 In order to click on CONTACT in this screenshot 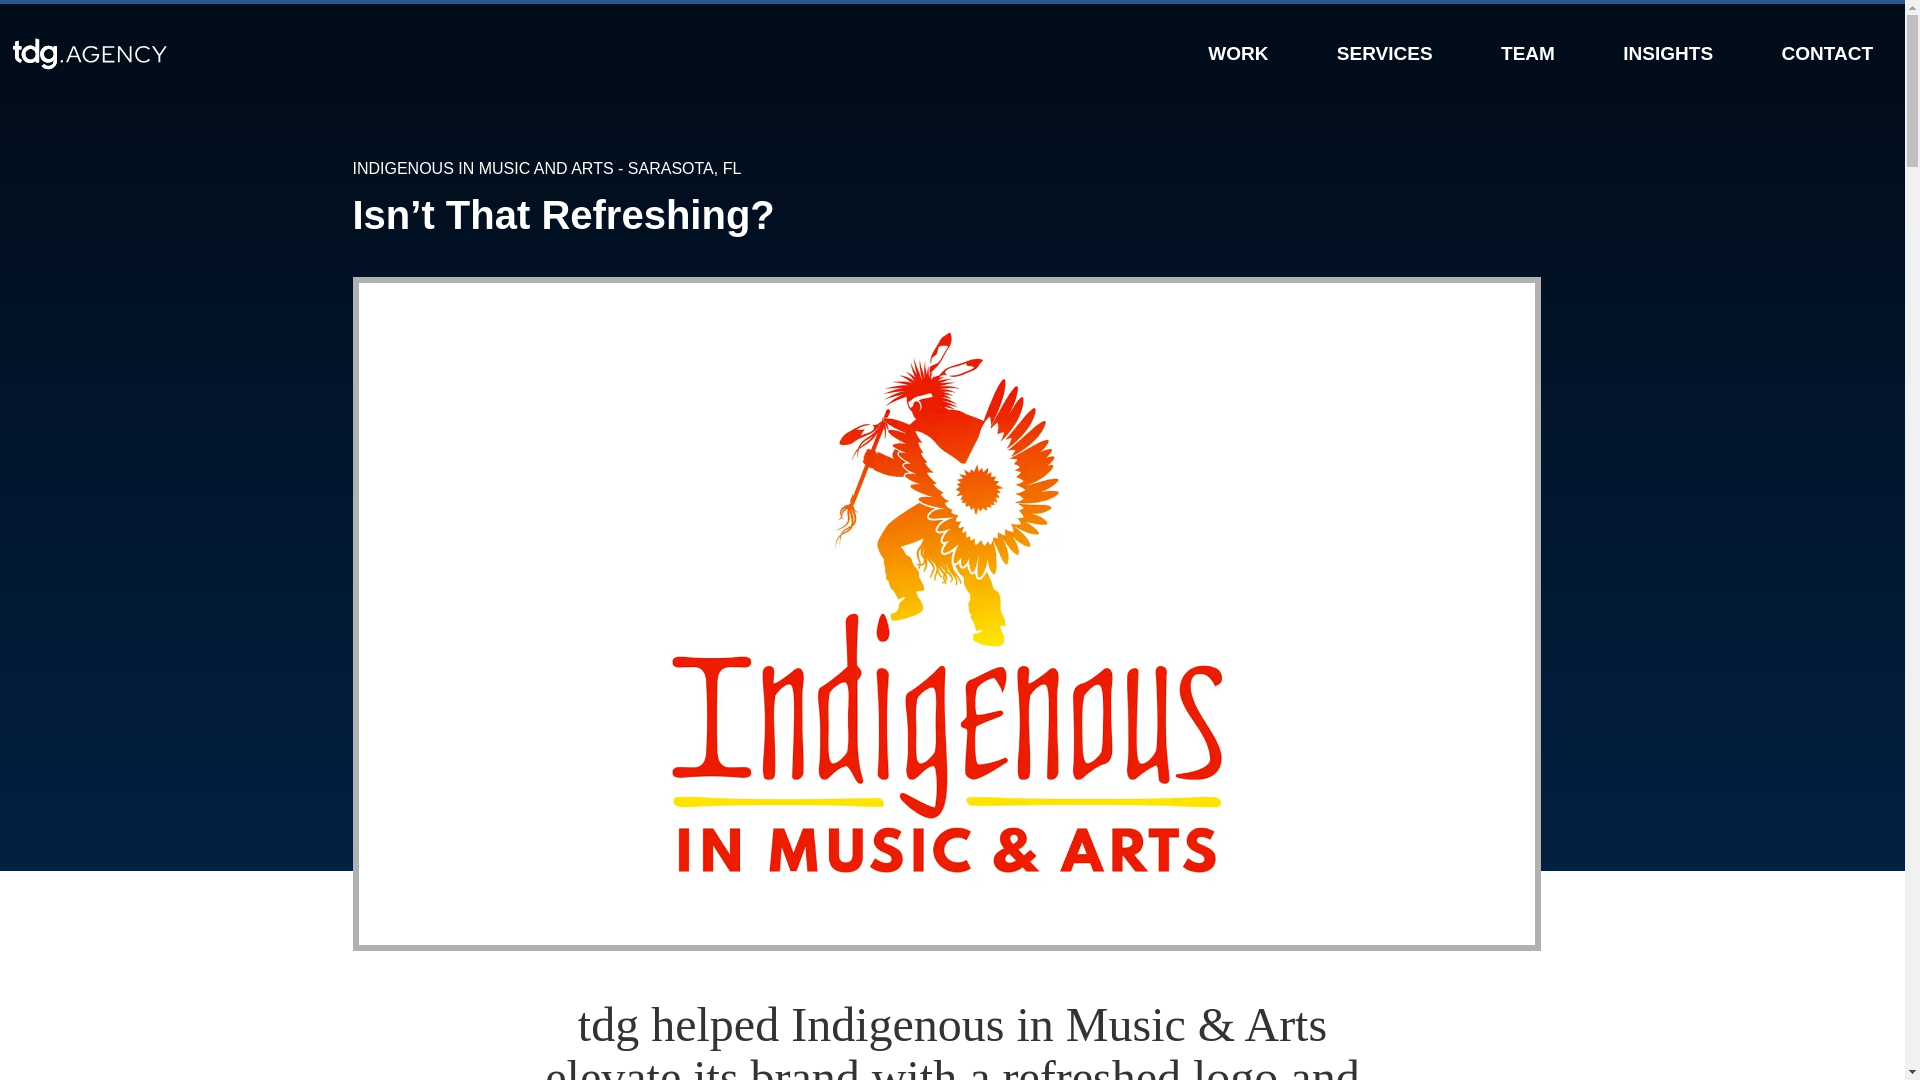, I will do `click(1827, 52)`.